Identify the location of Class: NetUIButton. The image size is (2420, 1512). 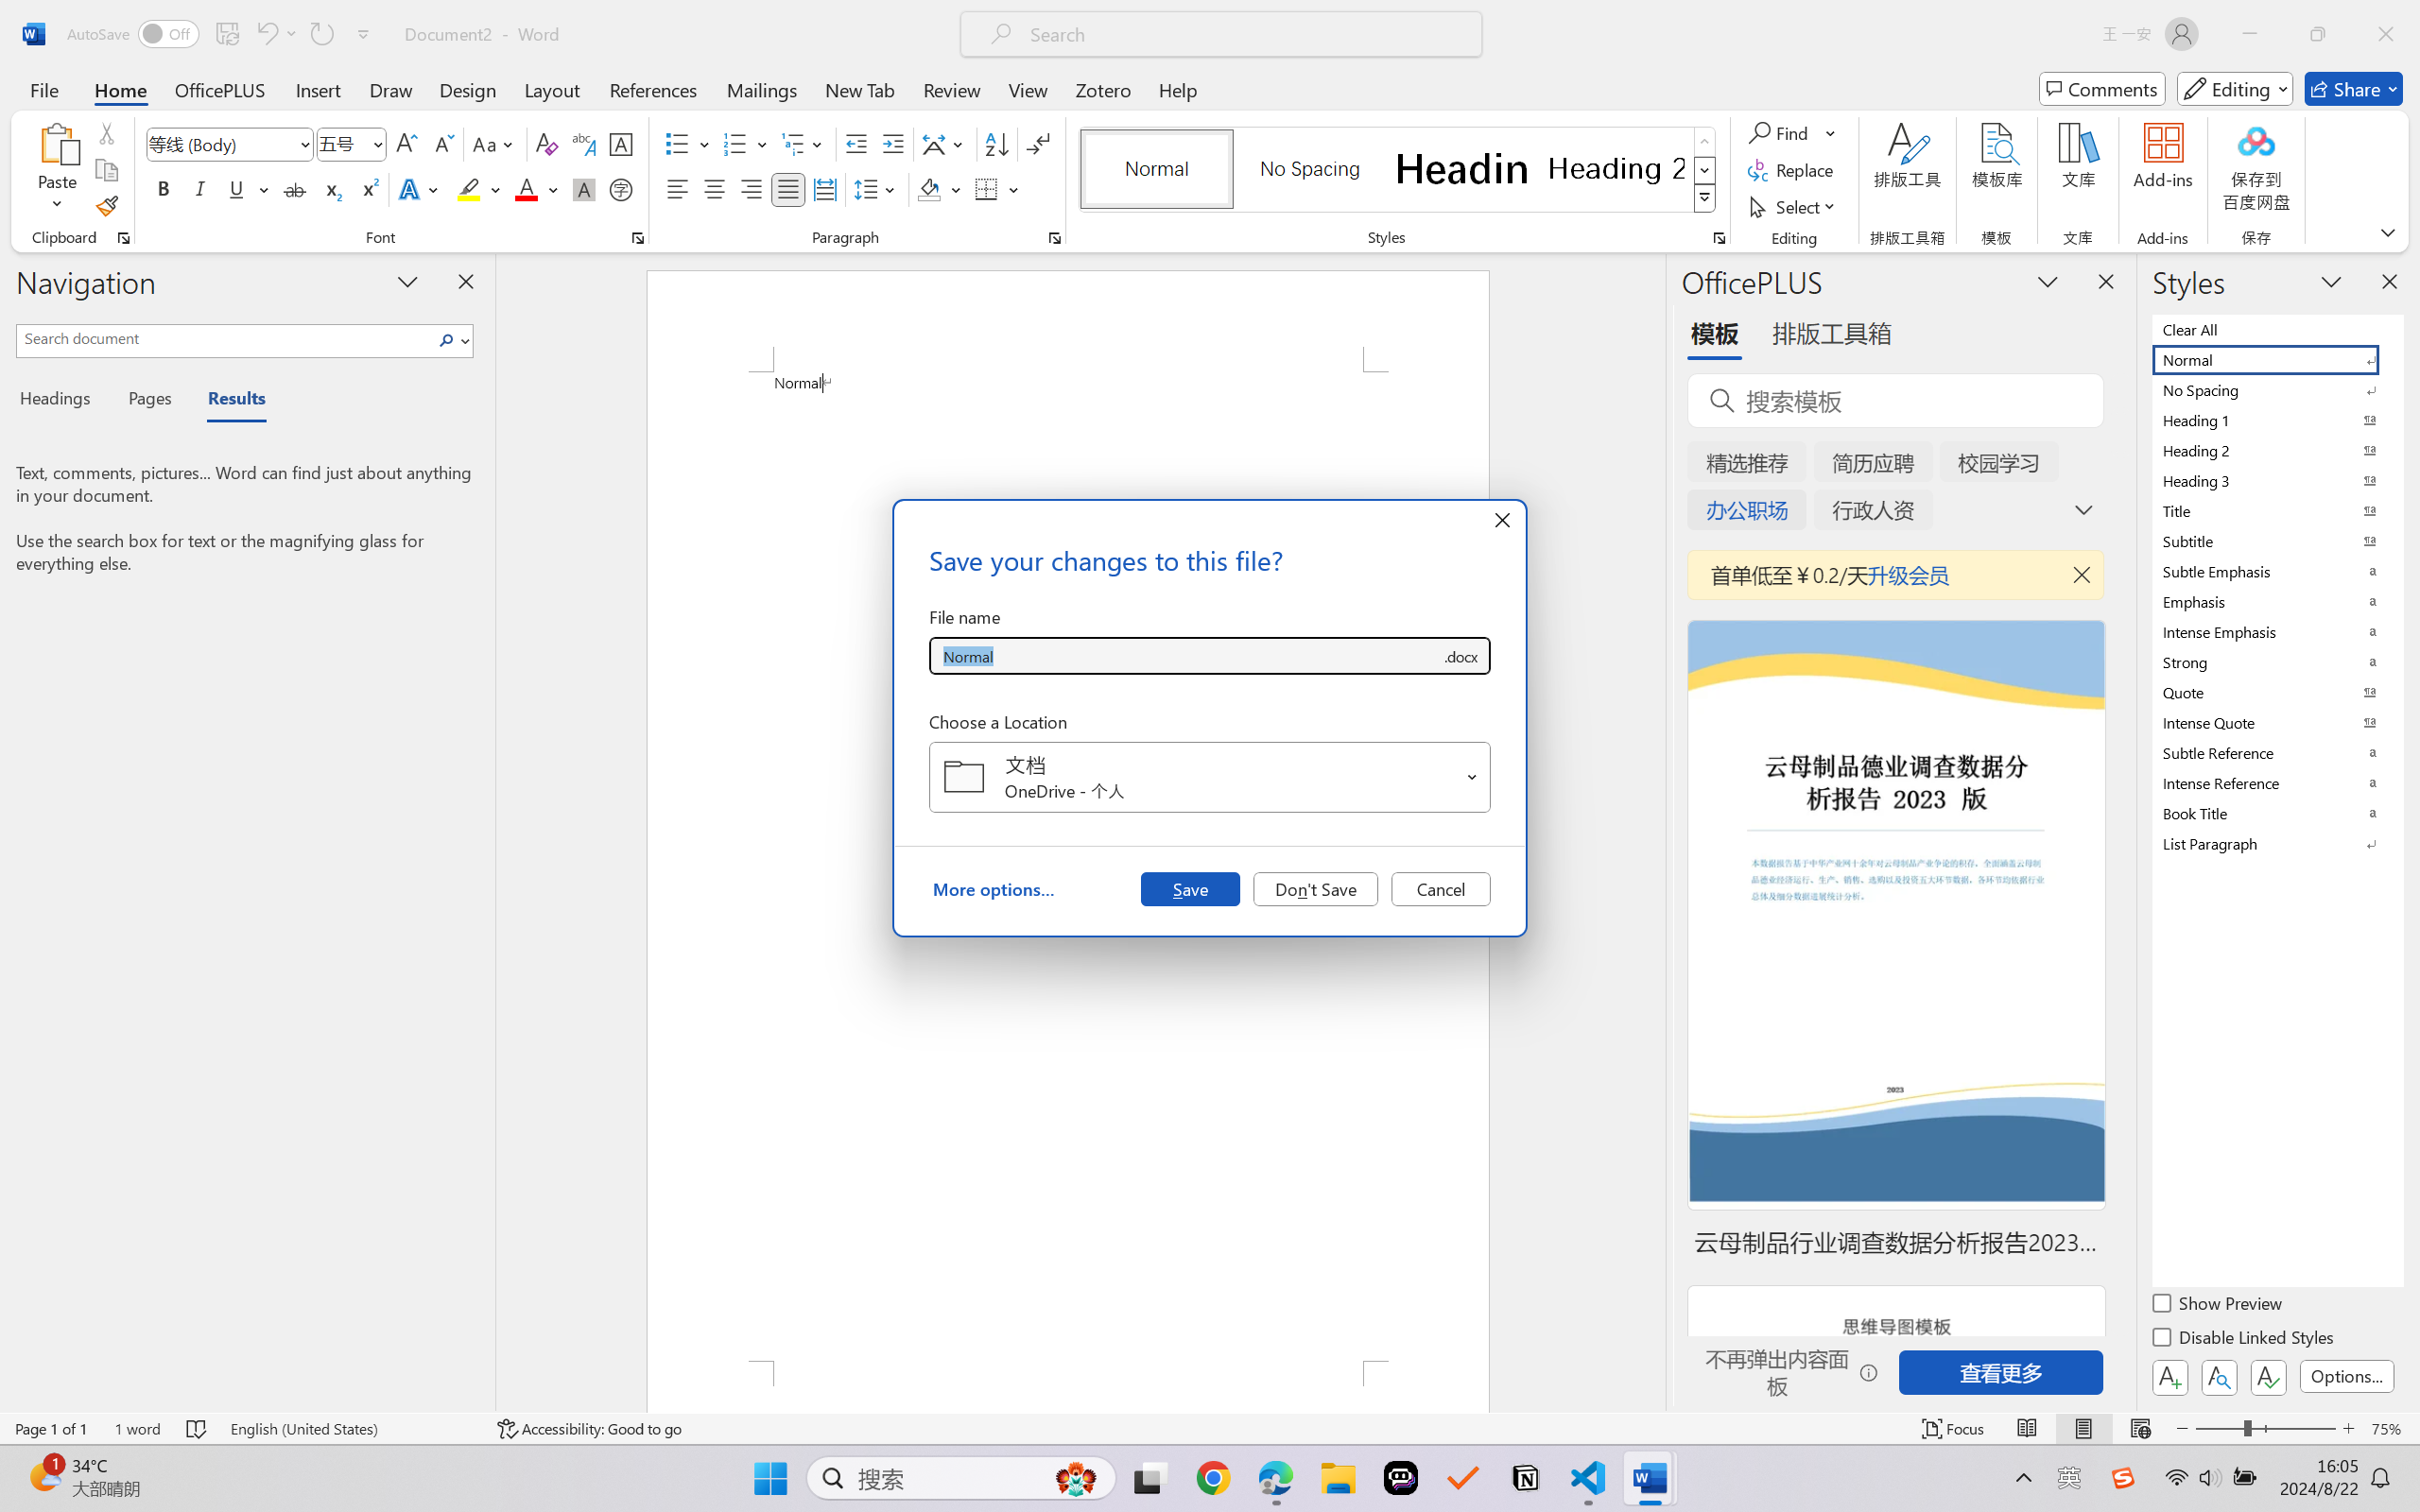
(2269, 1377).